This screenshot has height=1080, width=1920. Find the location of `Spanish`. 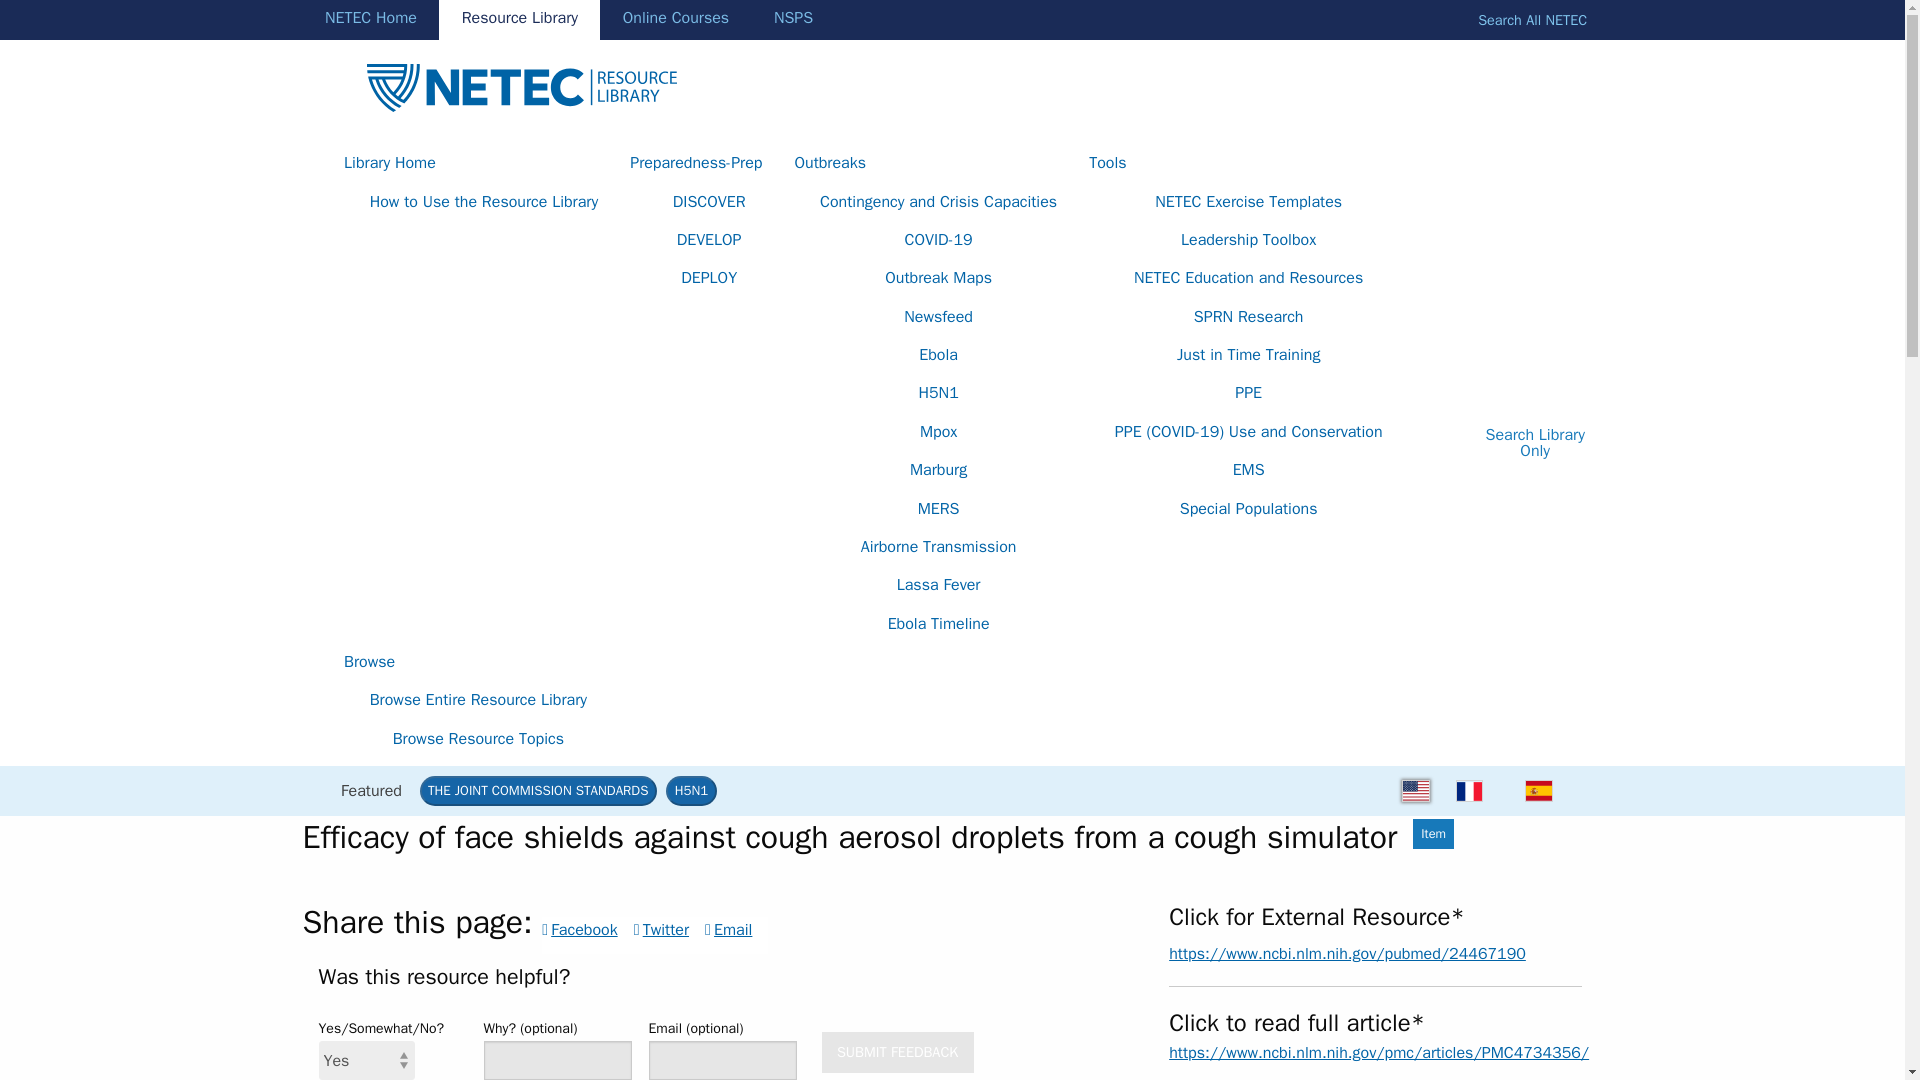

Spanish is located at coordinates (1538, 790).